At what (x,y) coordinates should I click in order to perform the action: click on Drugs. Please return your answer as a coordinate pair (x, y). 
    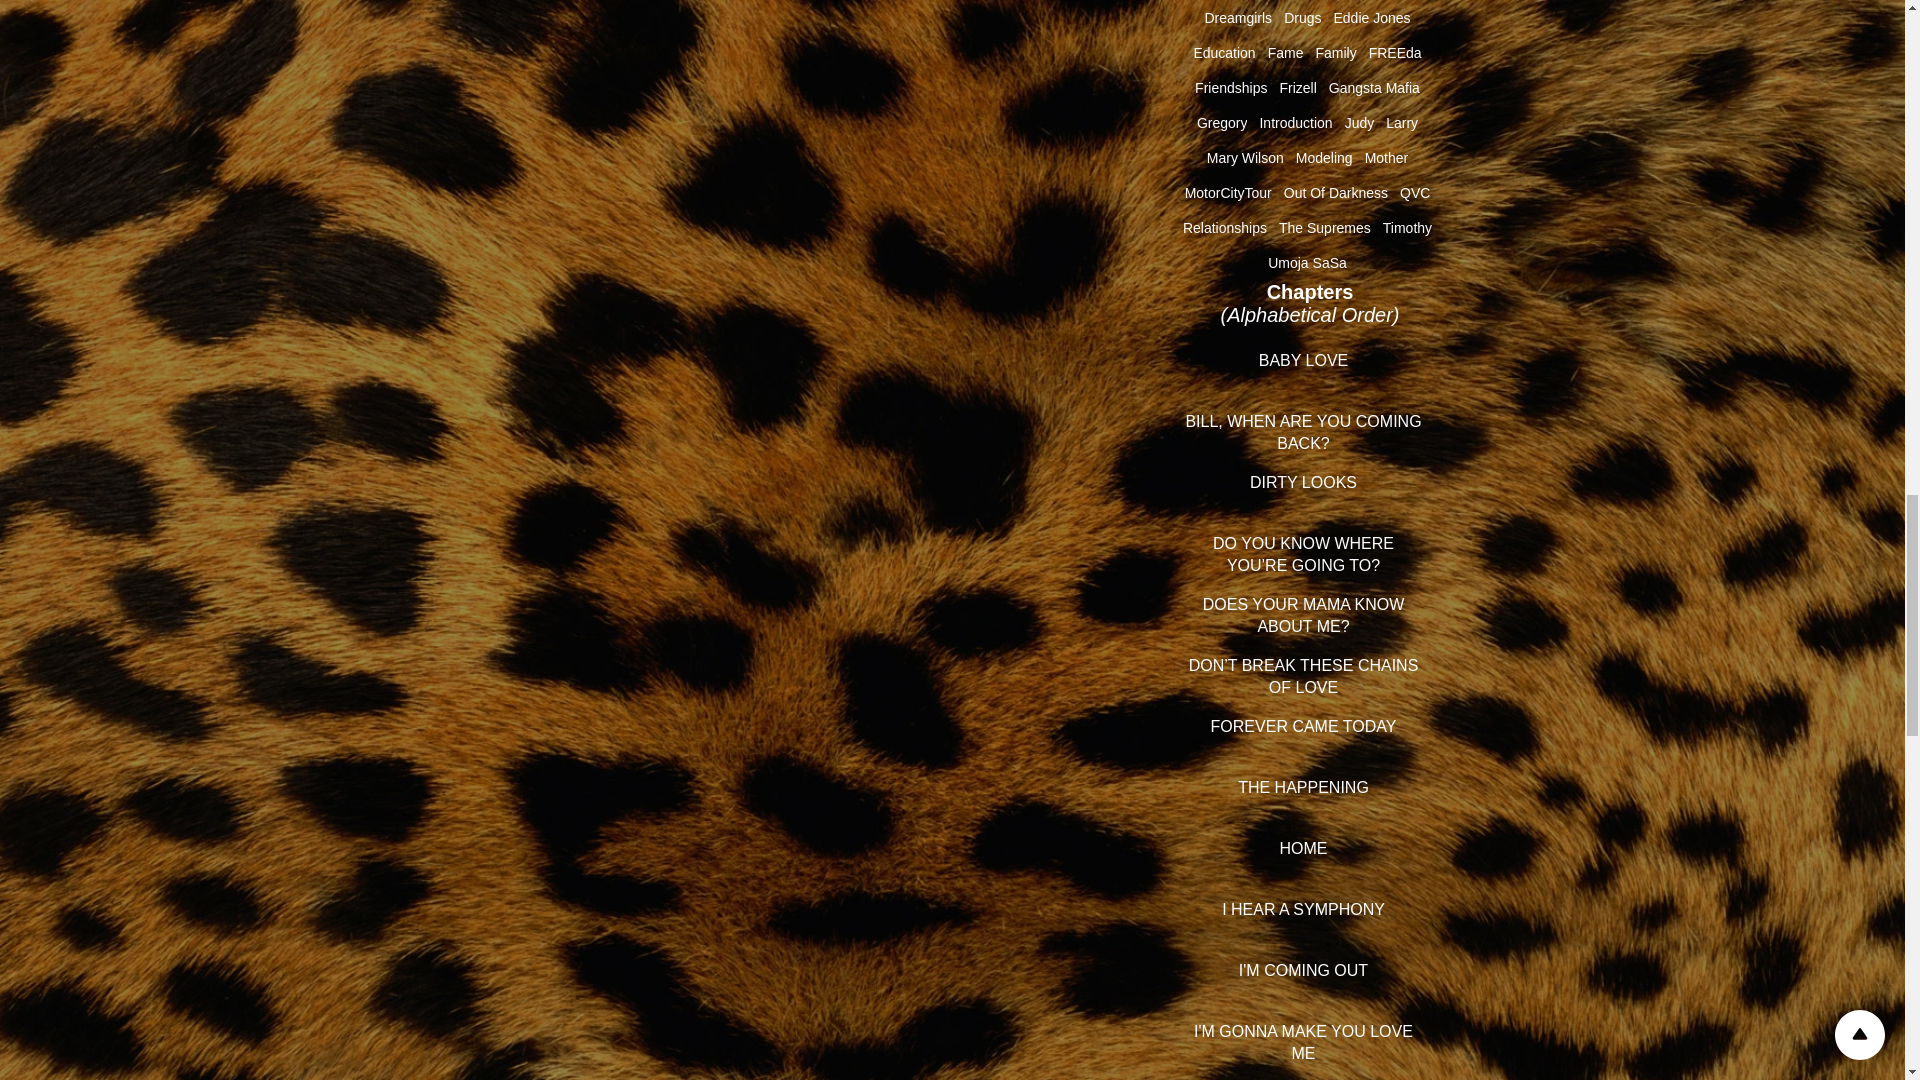
    Looking at the image, I should click on (1302, 17).